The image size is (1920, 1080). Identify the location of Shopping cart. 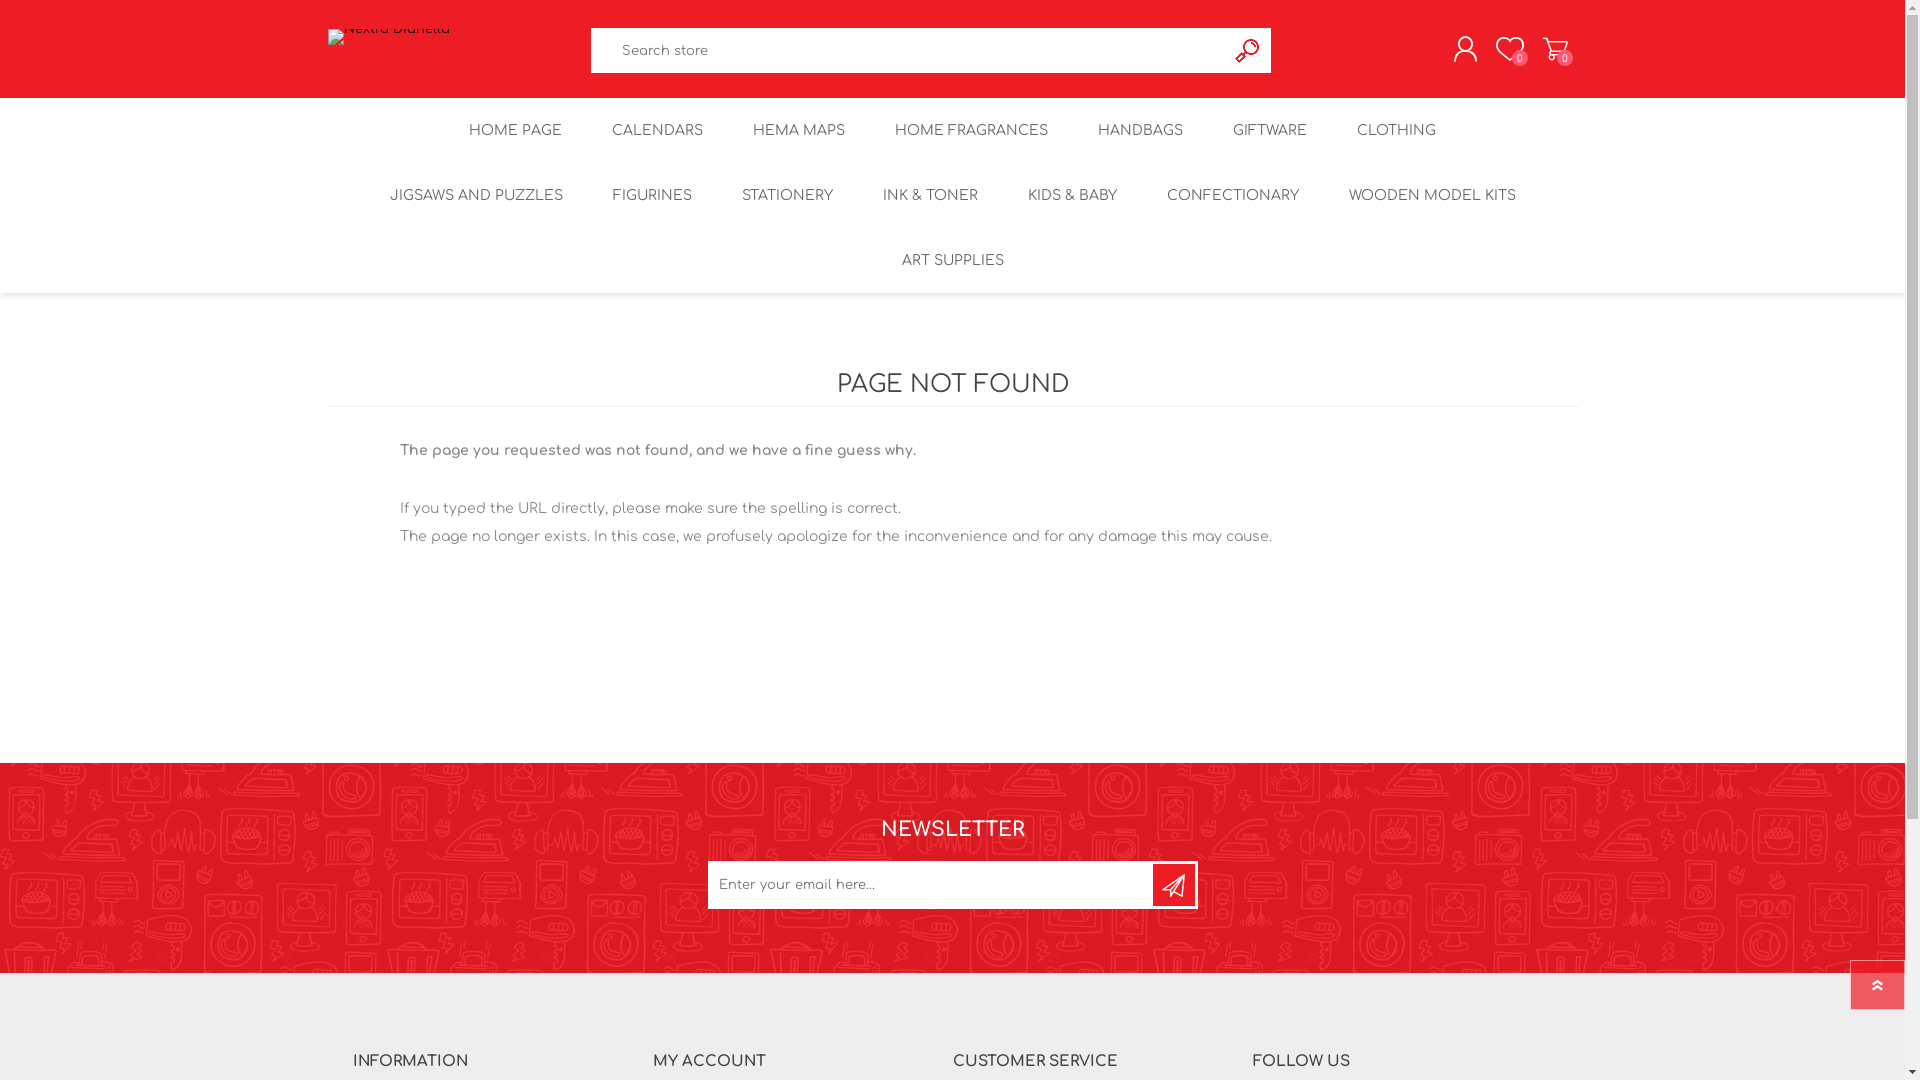
(1554, 49).